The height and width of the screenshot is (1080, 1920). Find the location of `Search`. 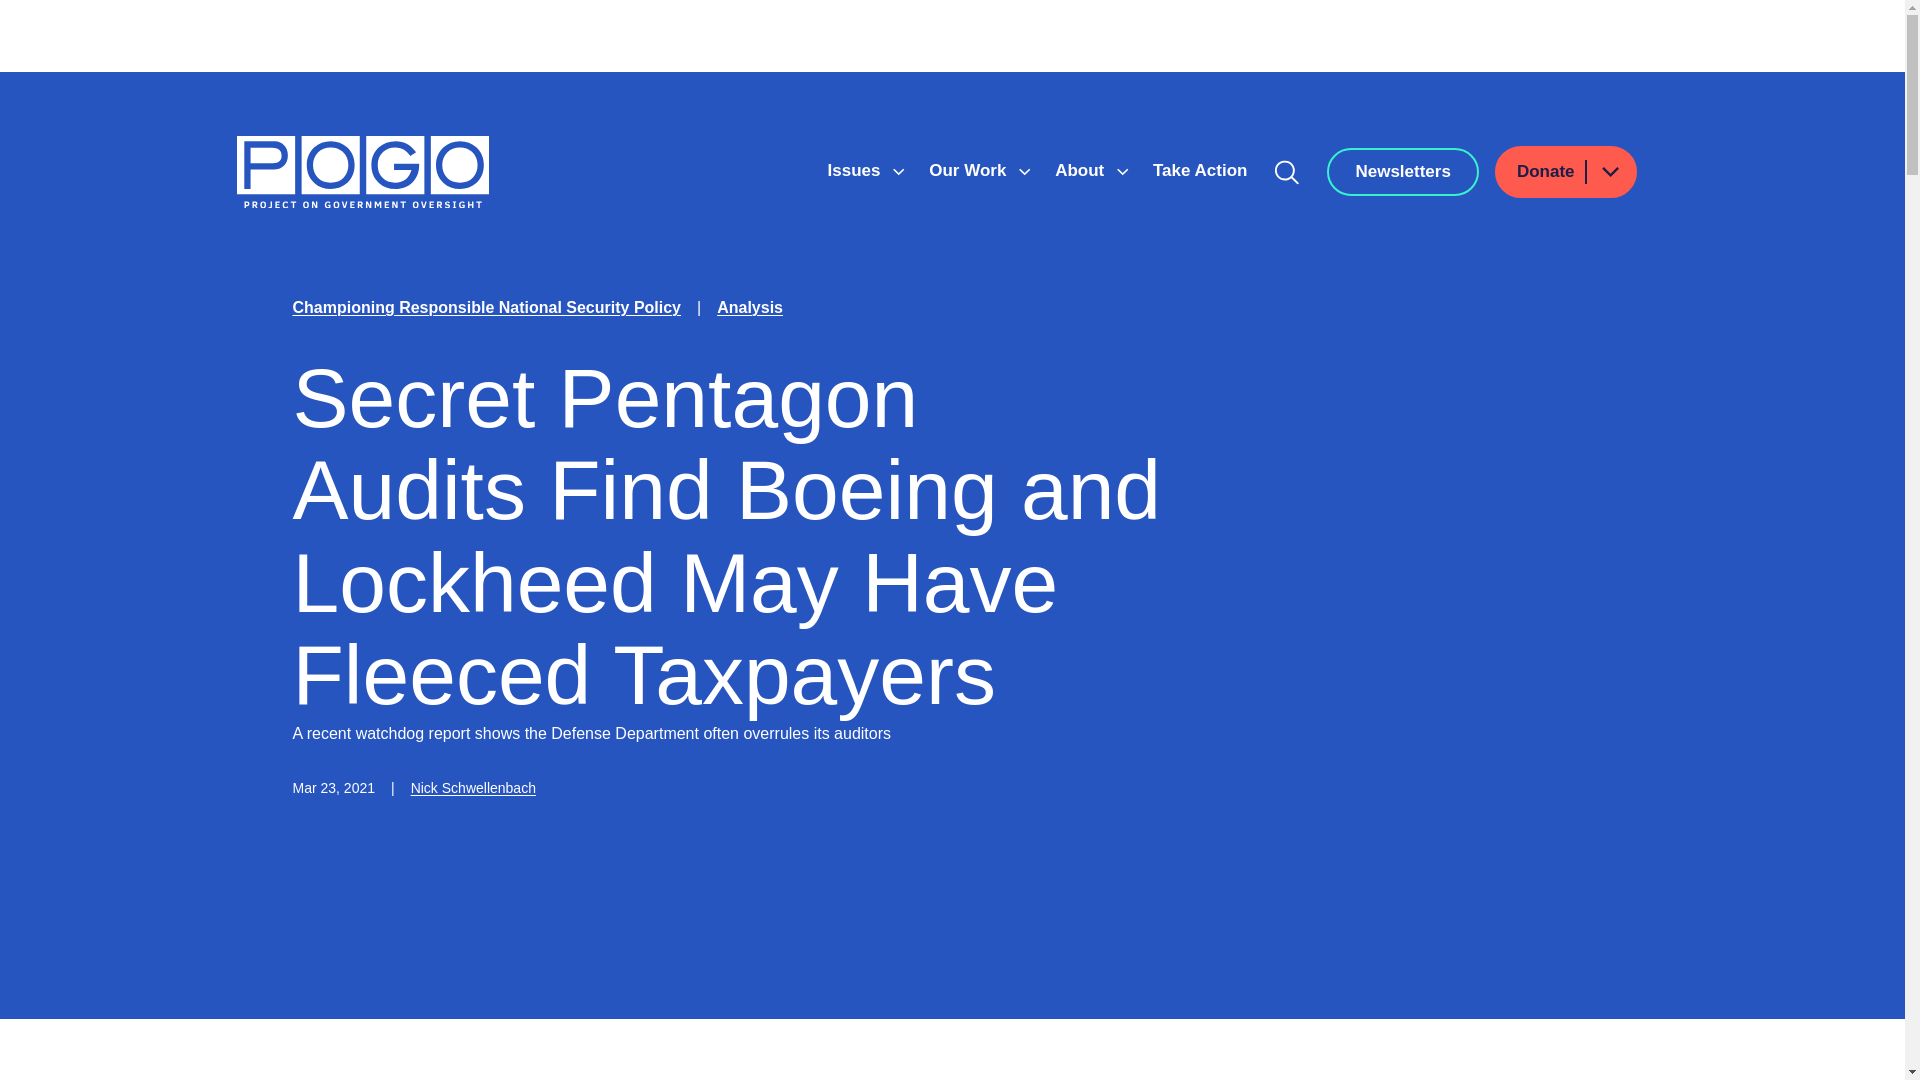

Search is located at coordinates (1287, 171).